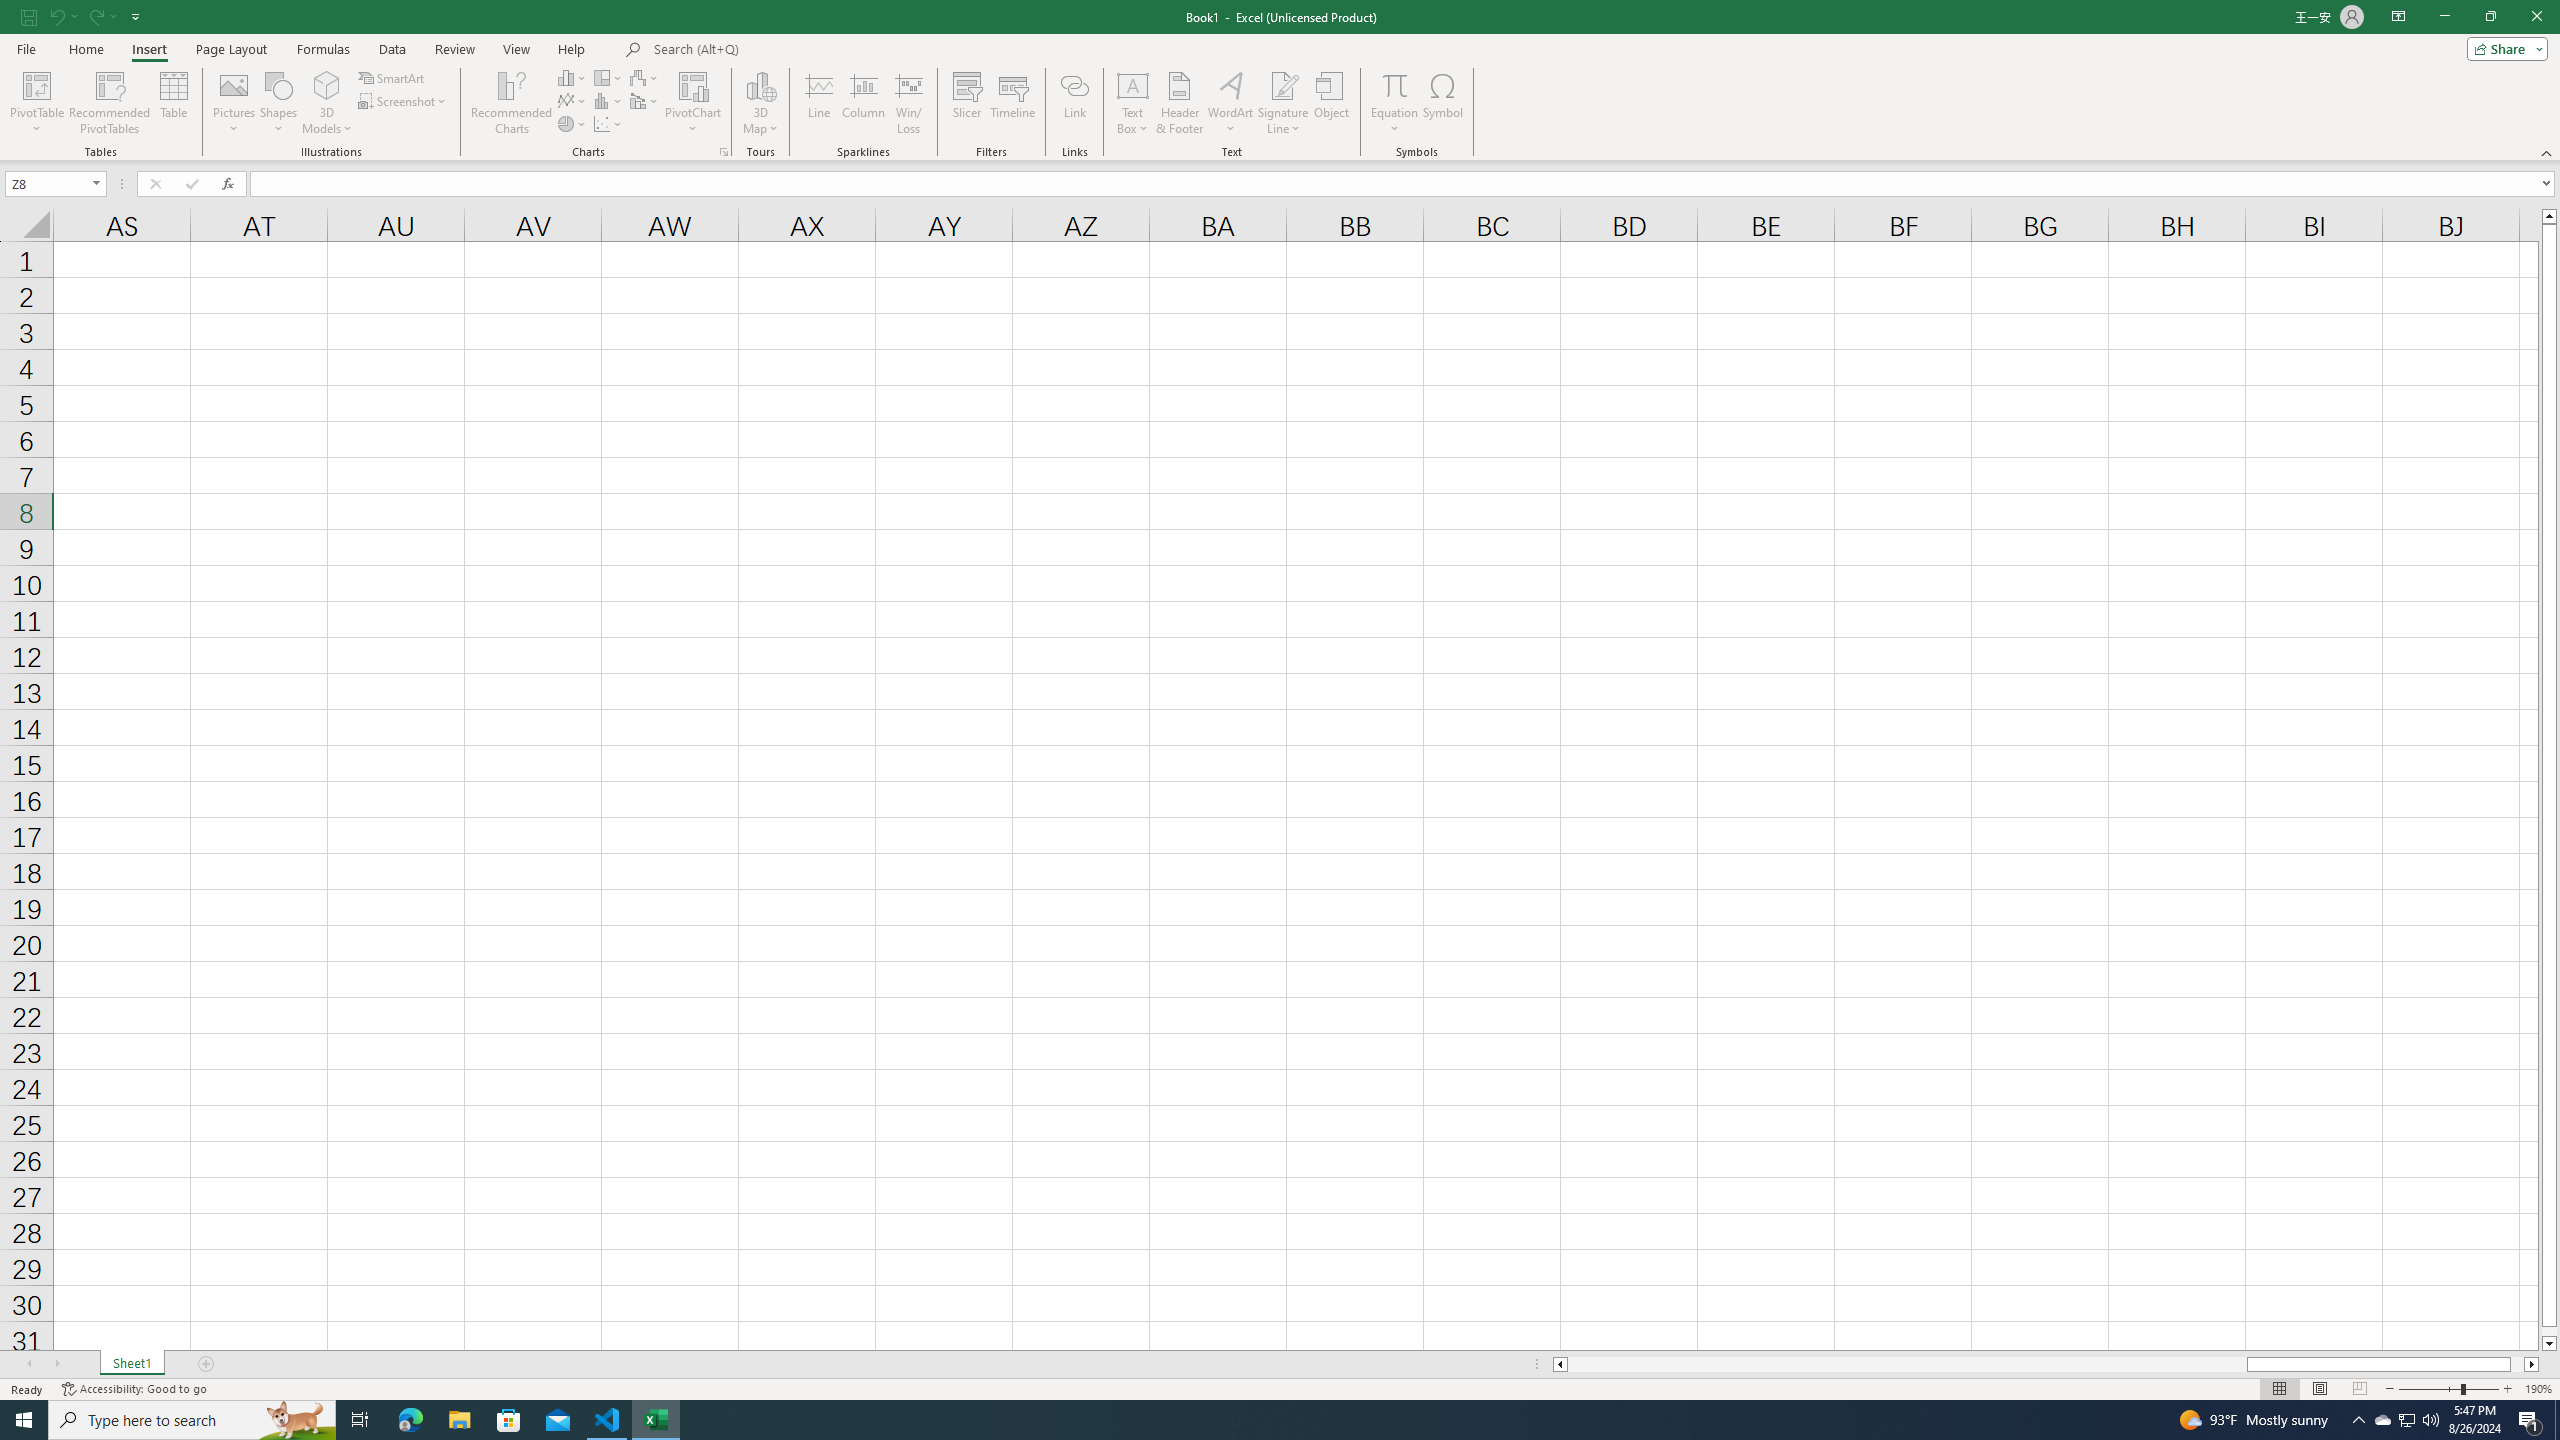 The width and height of the screenshot is (2560, 1440). What do you see at coordinates (694, 103) in the screenshot?
I see `PivotChart` at bounding box center [694, 103].